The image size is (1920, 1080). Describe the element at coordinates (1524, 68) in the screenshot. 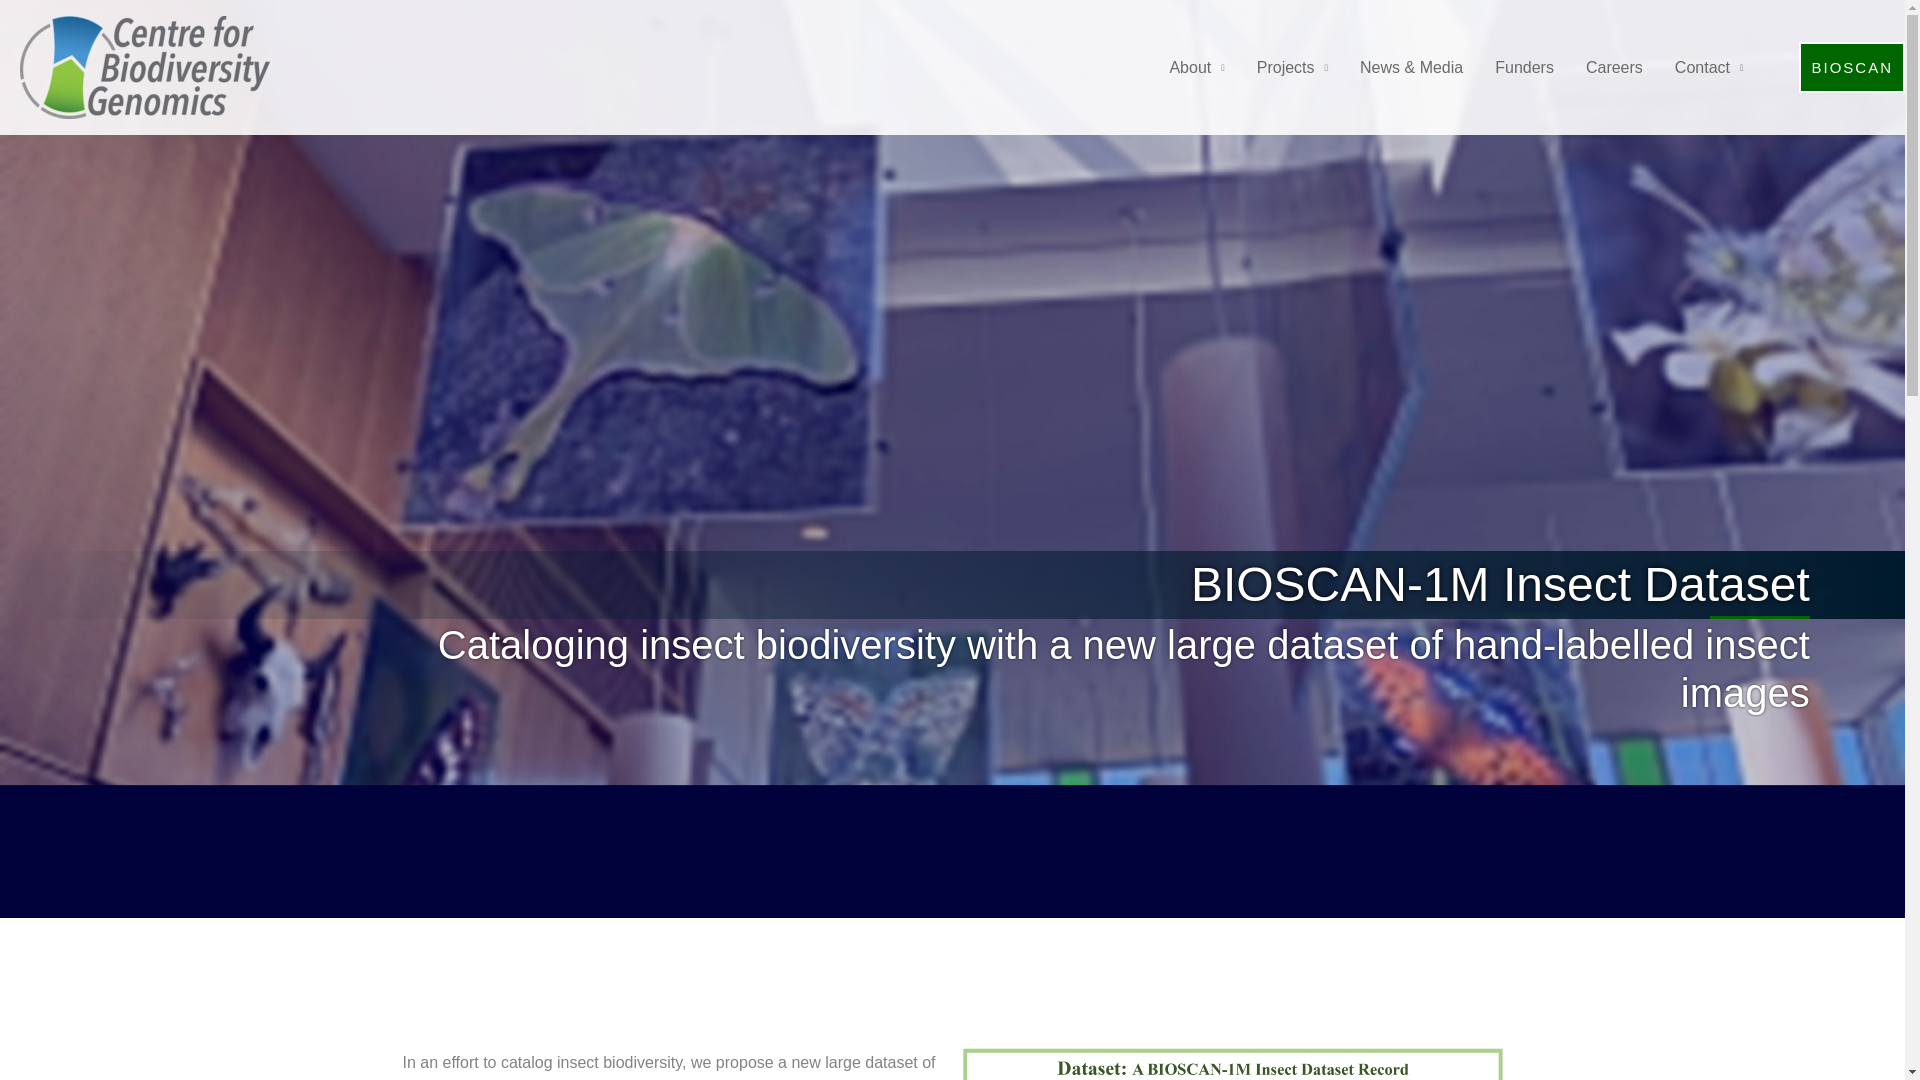

I see `Funders` at that location.